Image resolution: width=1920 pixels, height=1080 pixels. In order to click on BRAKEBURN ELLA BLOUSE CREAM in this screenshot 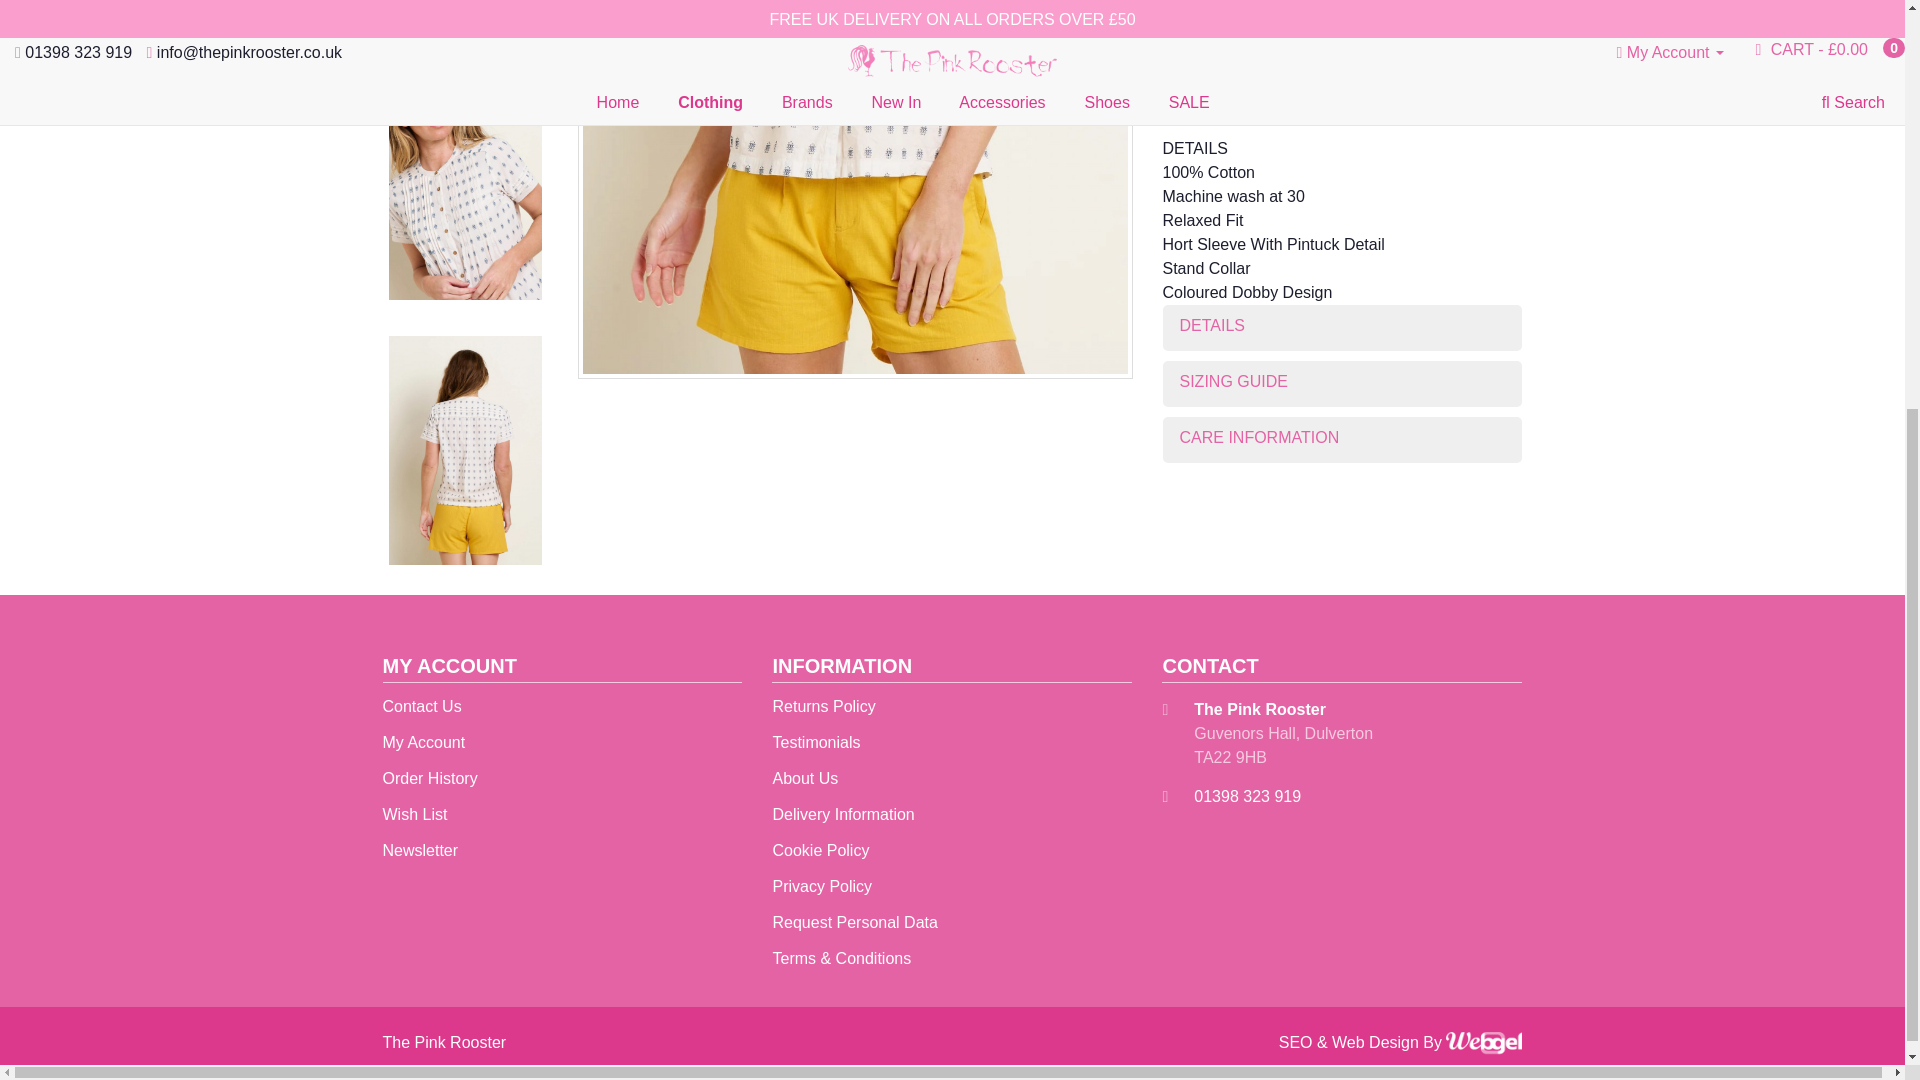, I will do `click(854, 190)`.